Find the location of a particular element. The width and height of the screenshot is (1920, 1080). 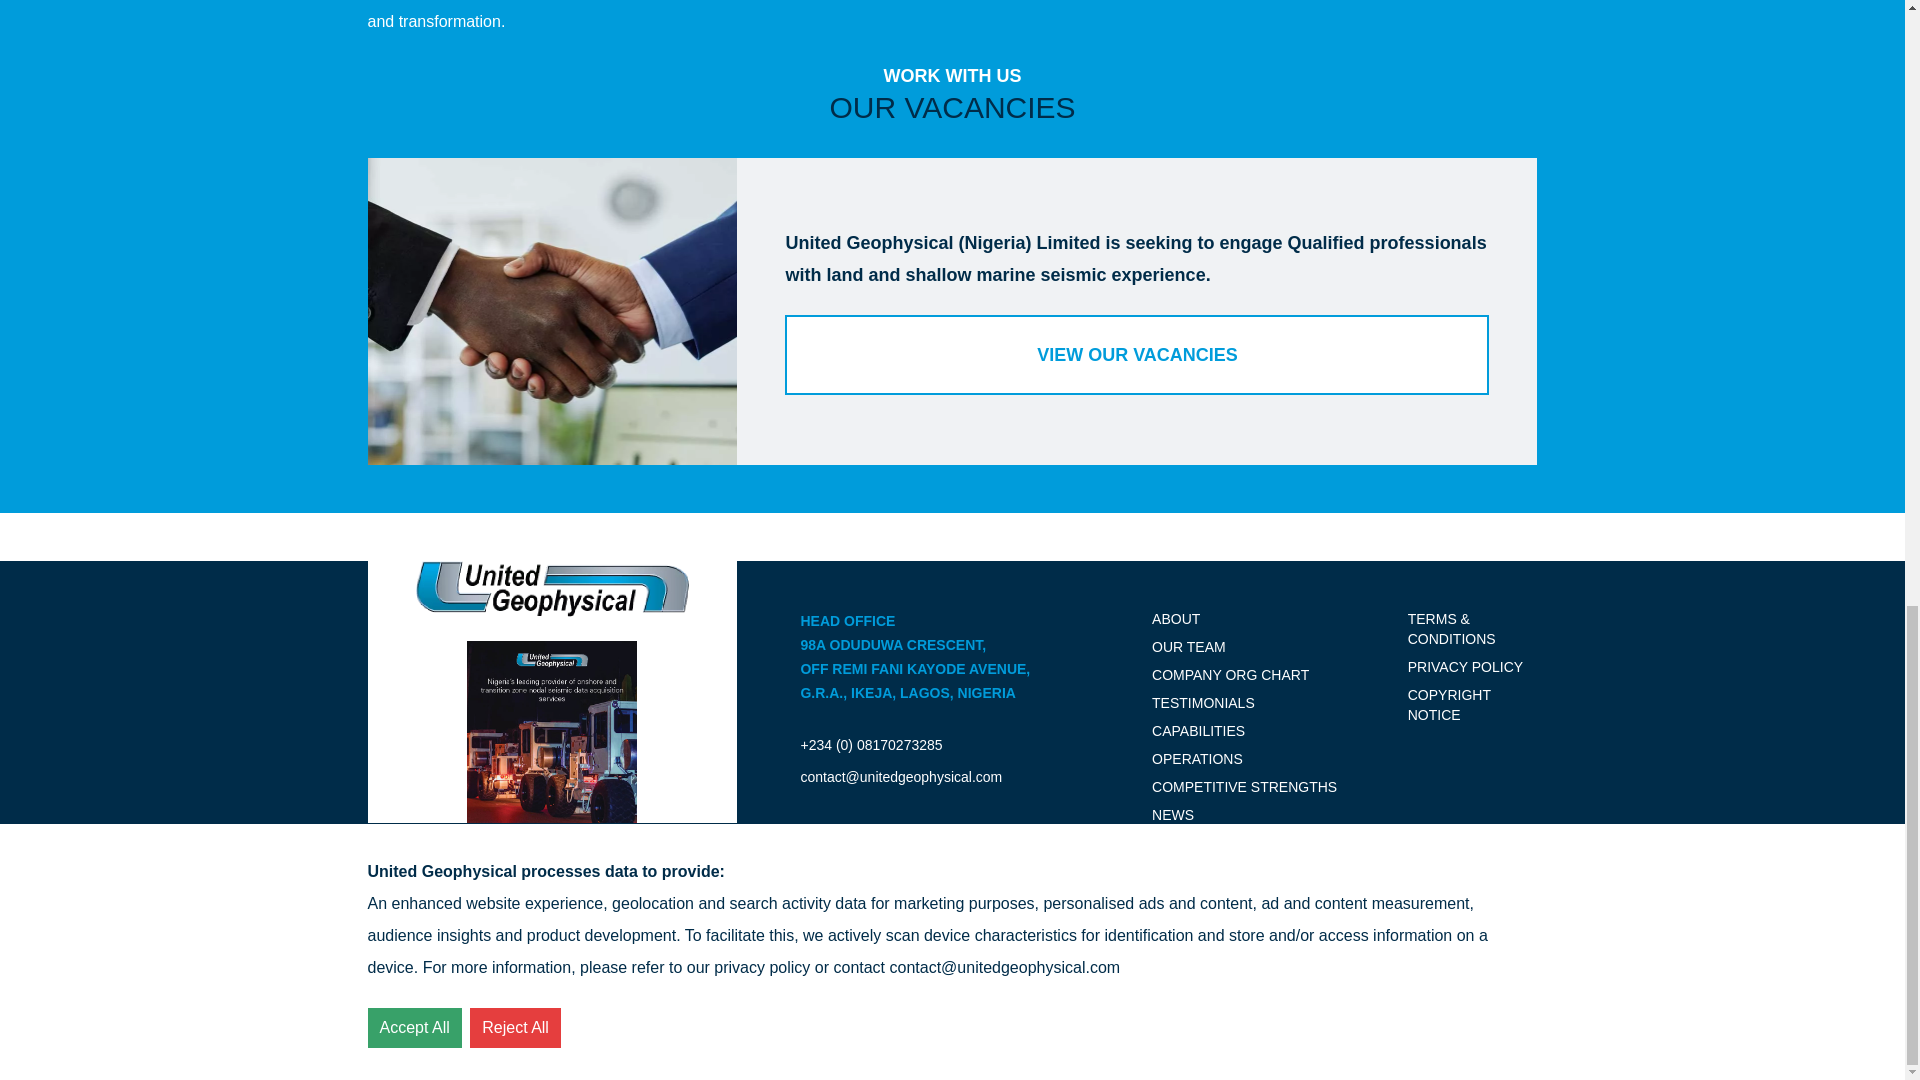

OUR TEAM is located at coordinates (1204, 702).